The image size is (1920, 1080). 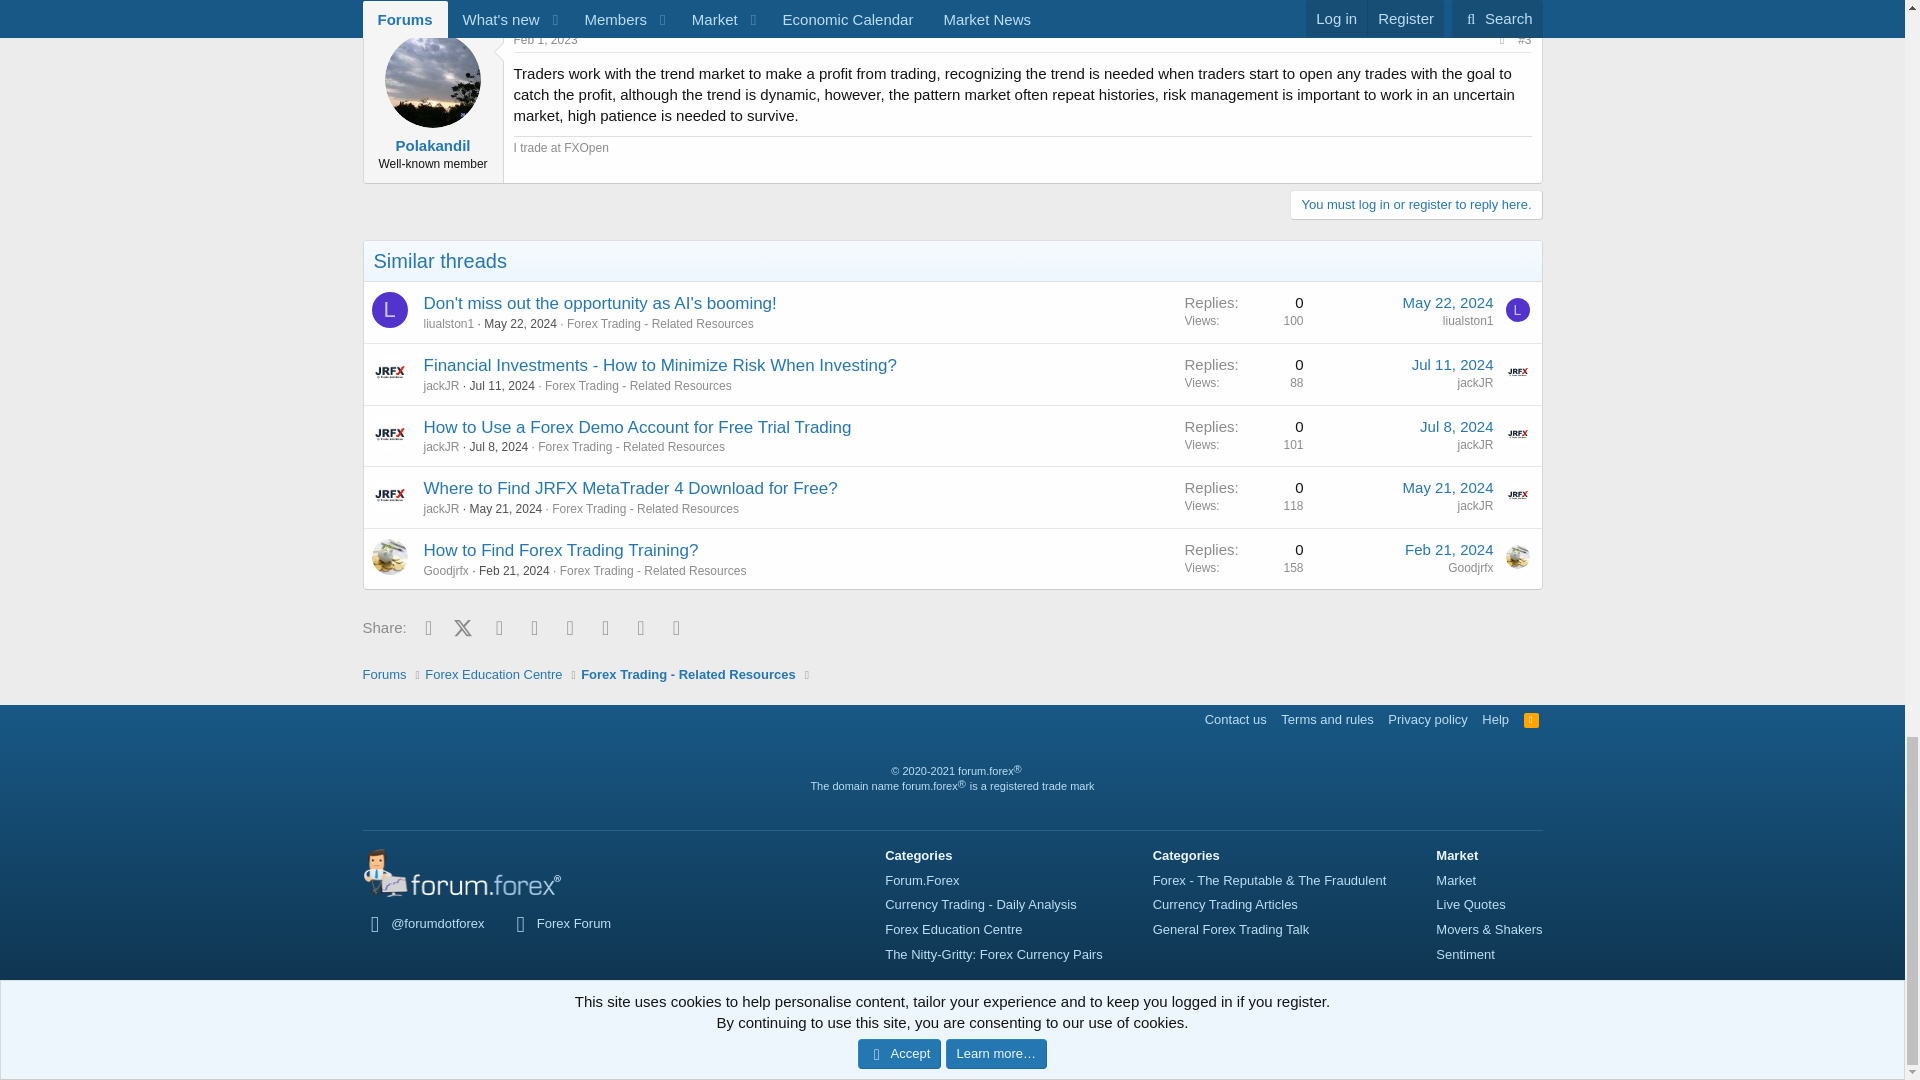 I want to click on May 22, 2024 at 7:02 AM, so click(x=1448, y=302).